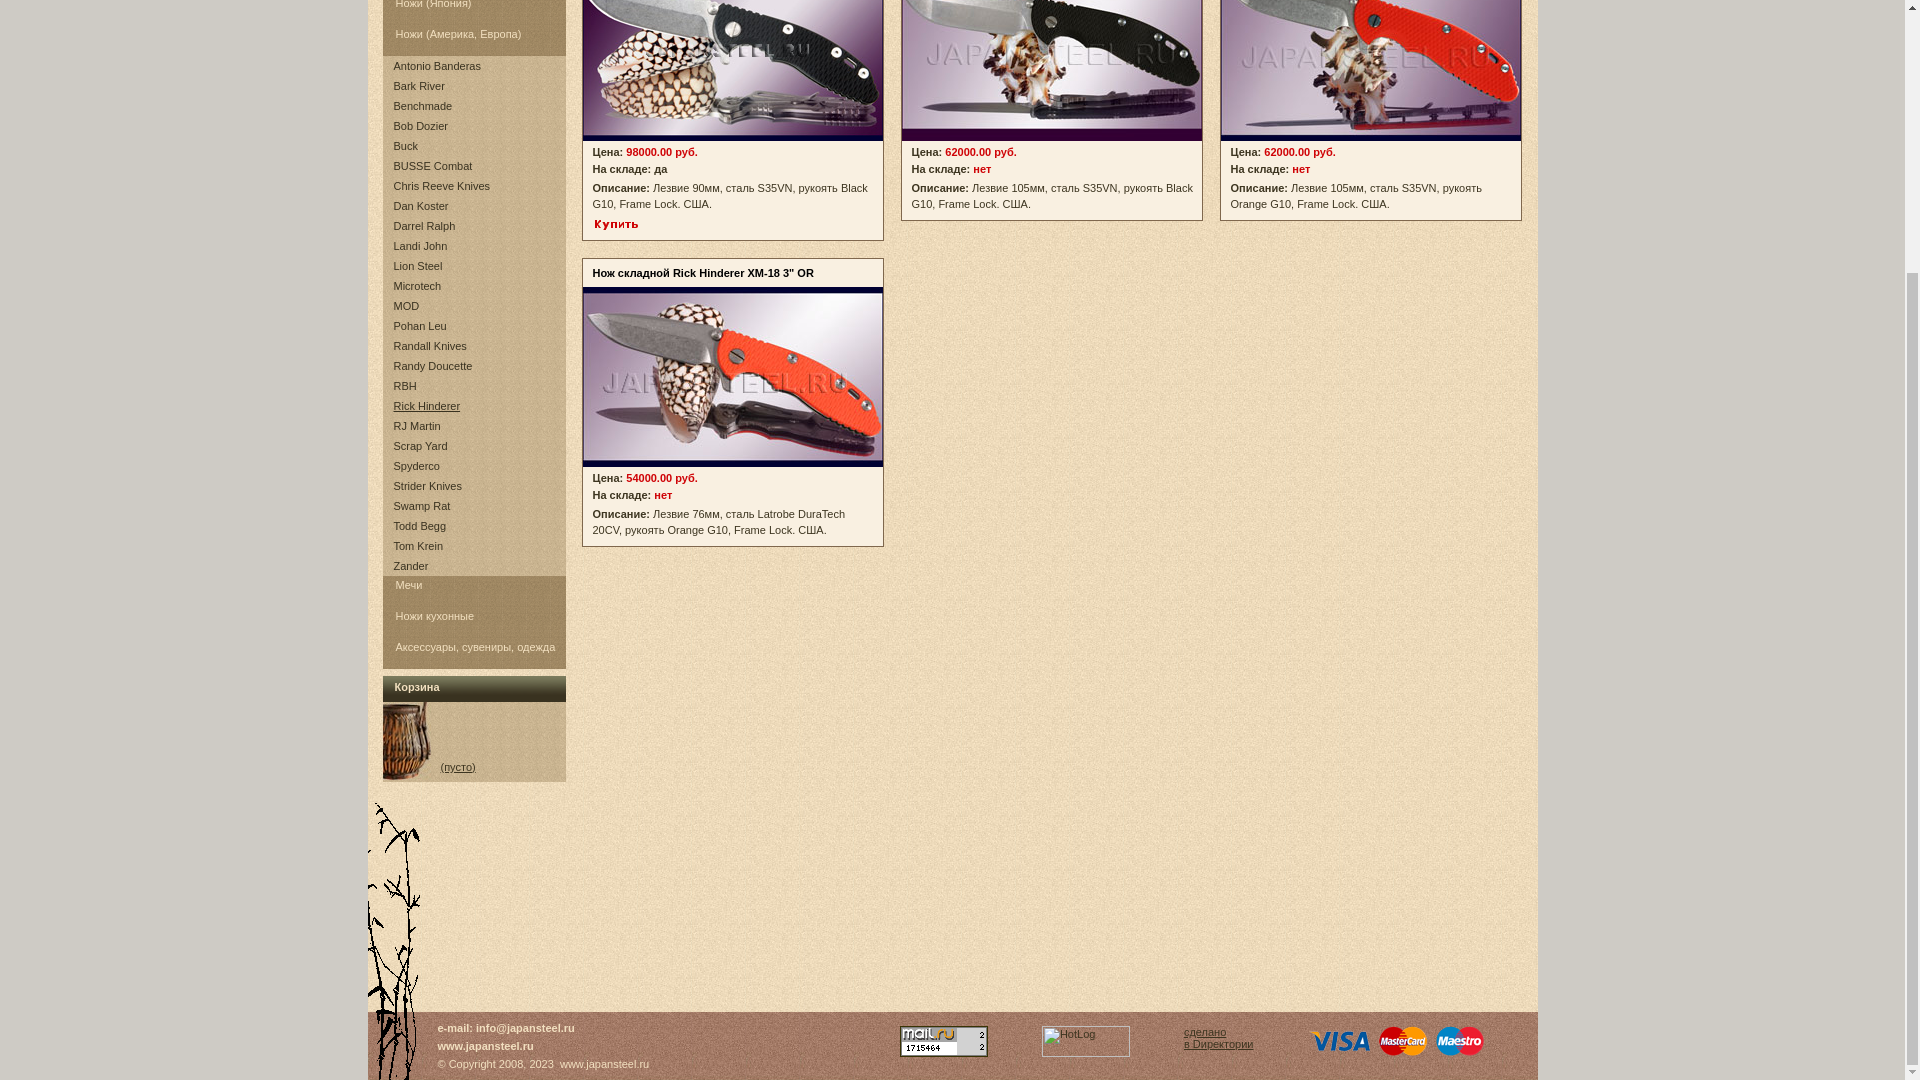  Describe the element at coordinates (437, 66) in the screenshot. I see `Antonio Banderas` at that location.